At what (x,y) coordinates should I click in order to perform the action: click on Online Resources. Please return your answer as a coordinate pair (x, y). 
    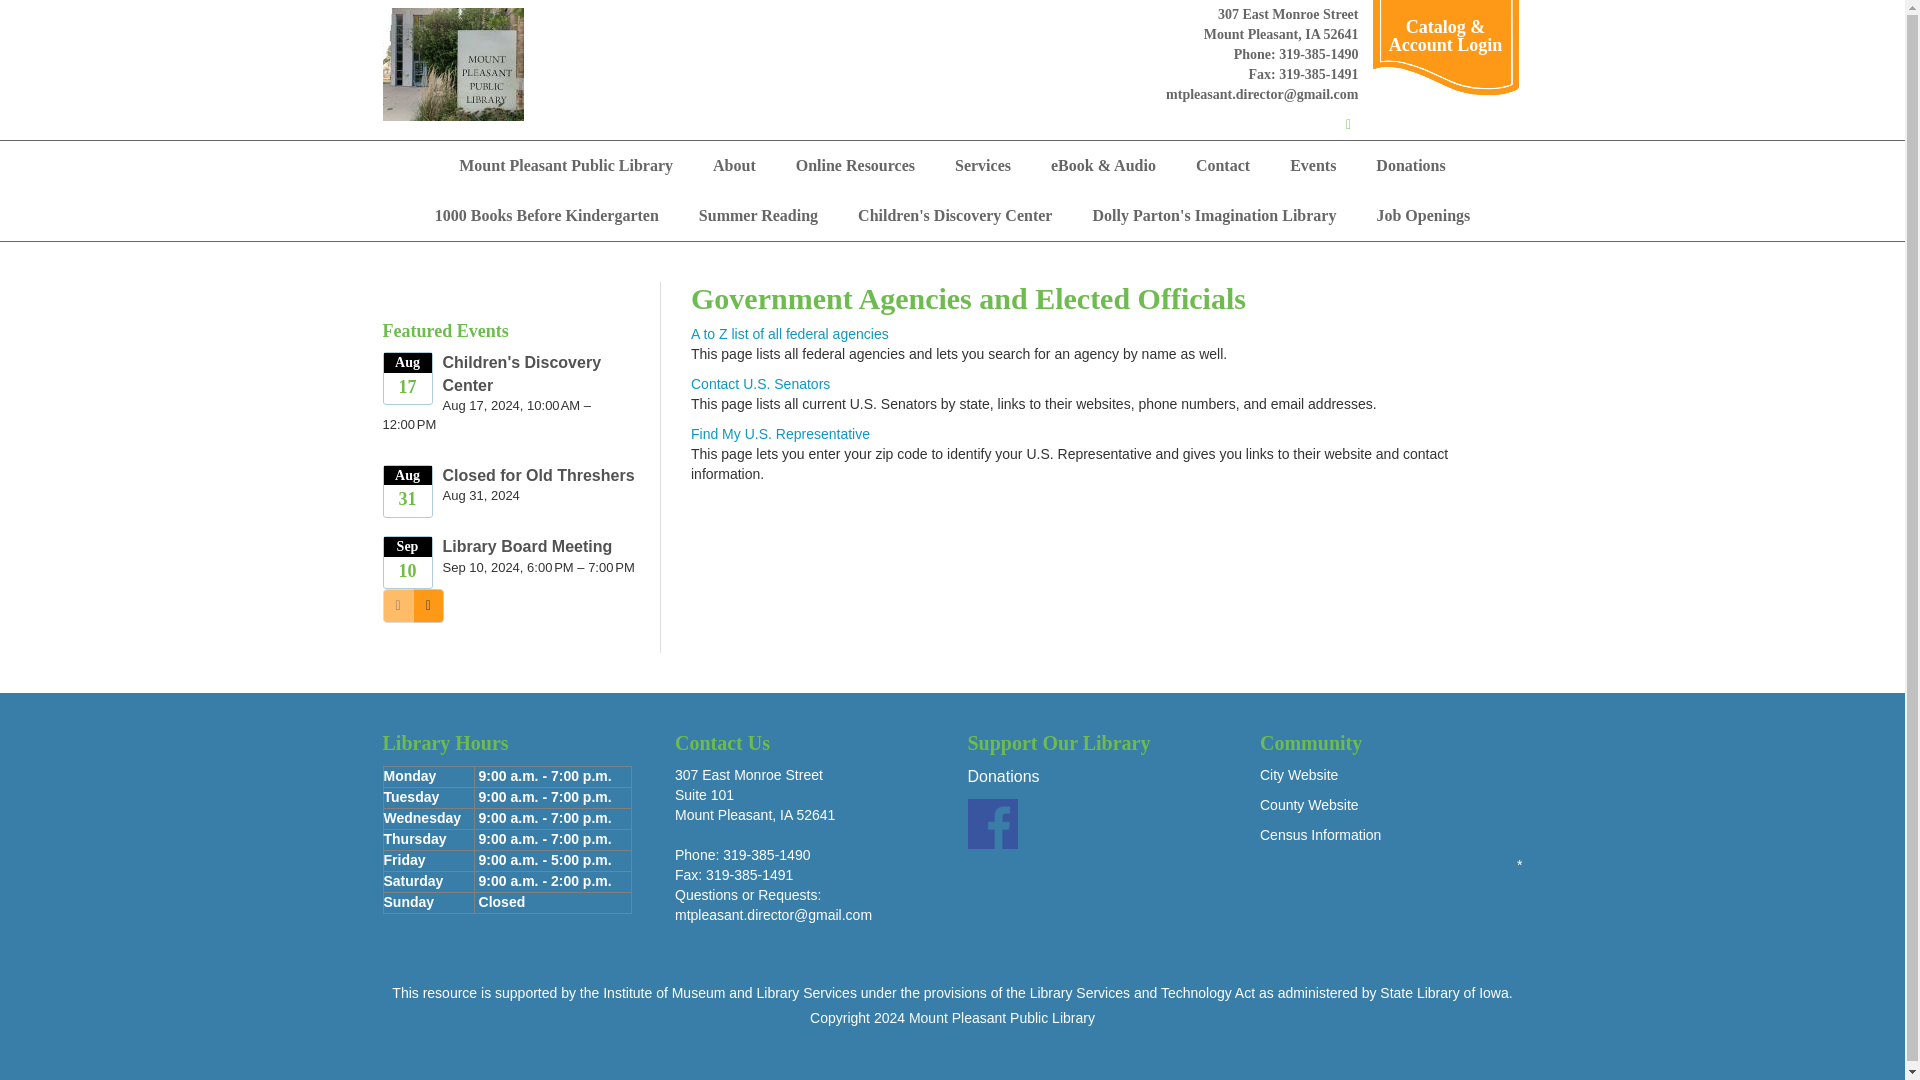
    Looking at the image, I should click on (855, 166).